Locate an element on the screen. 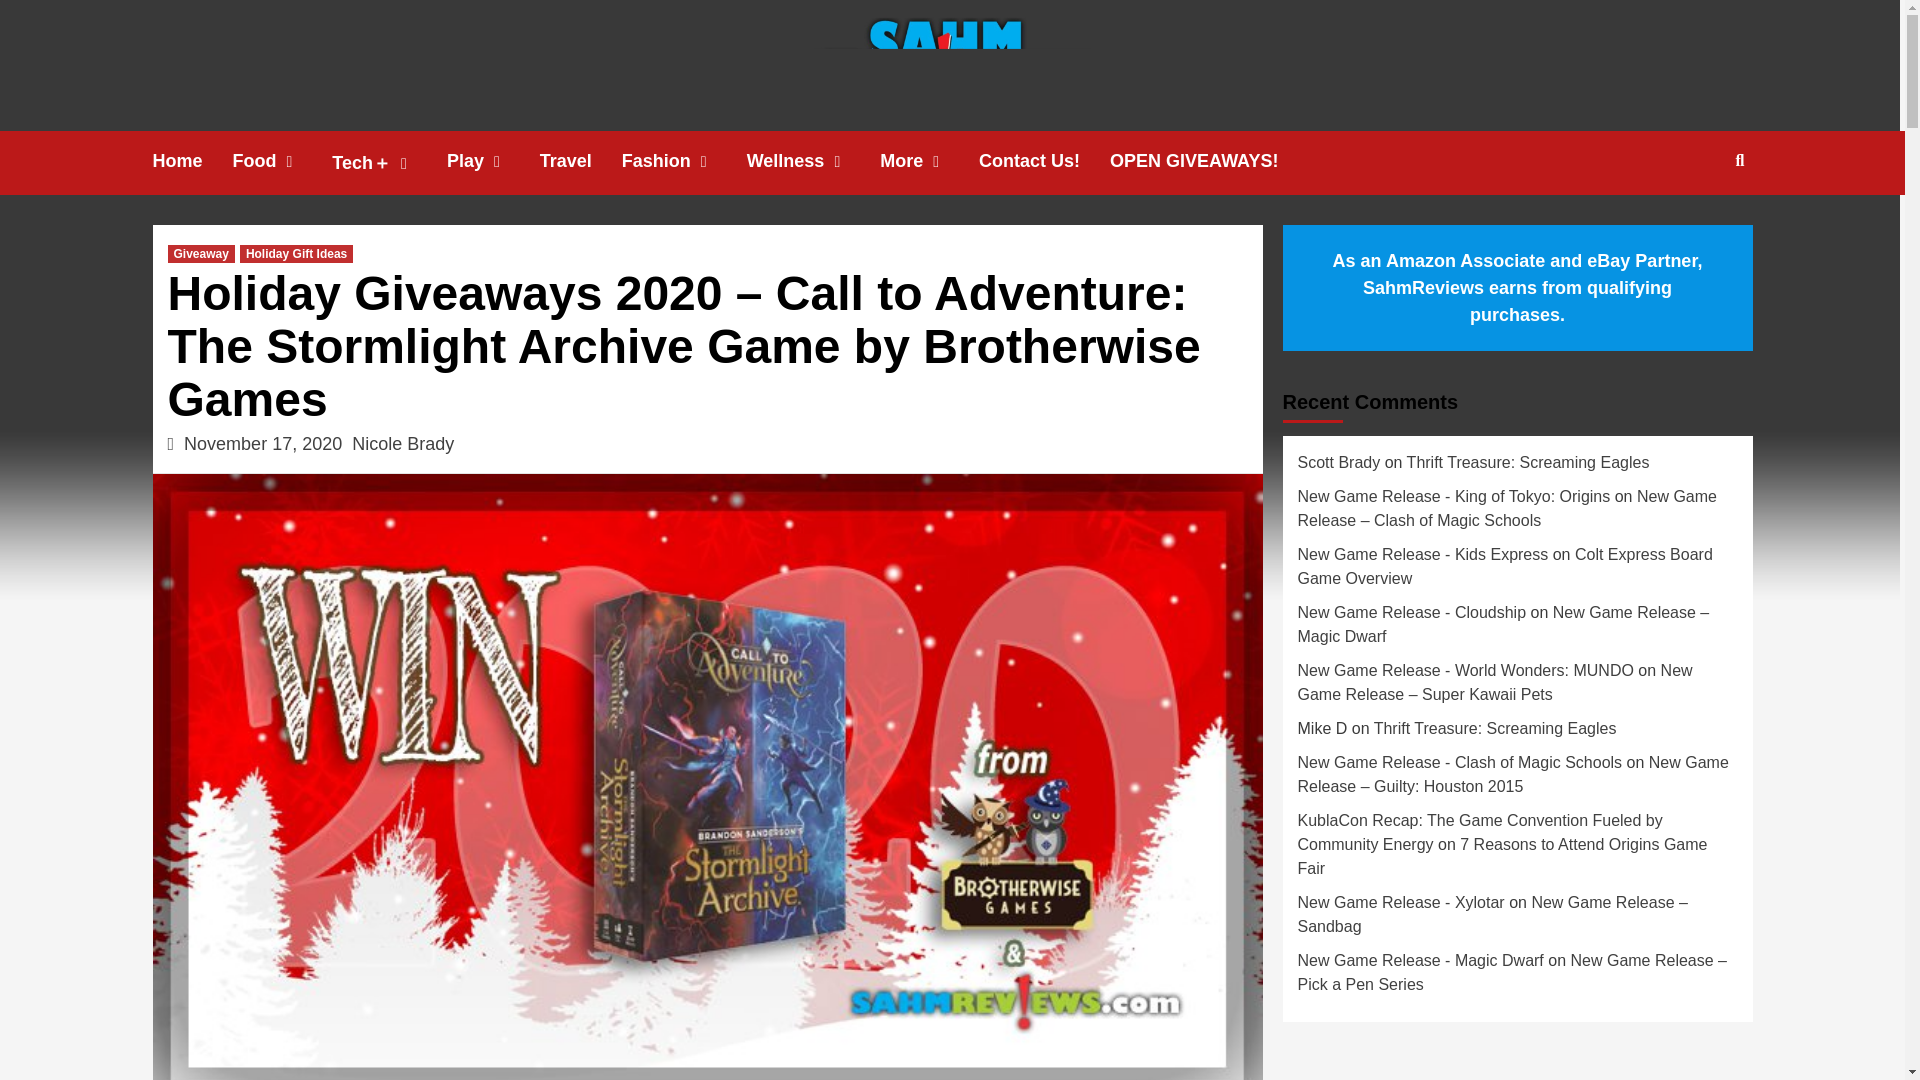  Food is located at coordinates (282, 161).